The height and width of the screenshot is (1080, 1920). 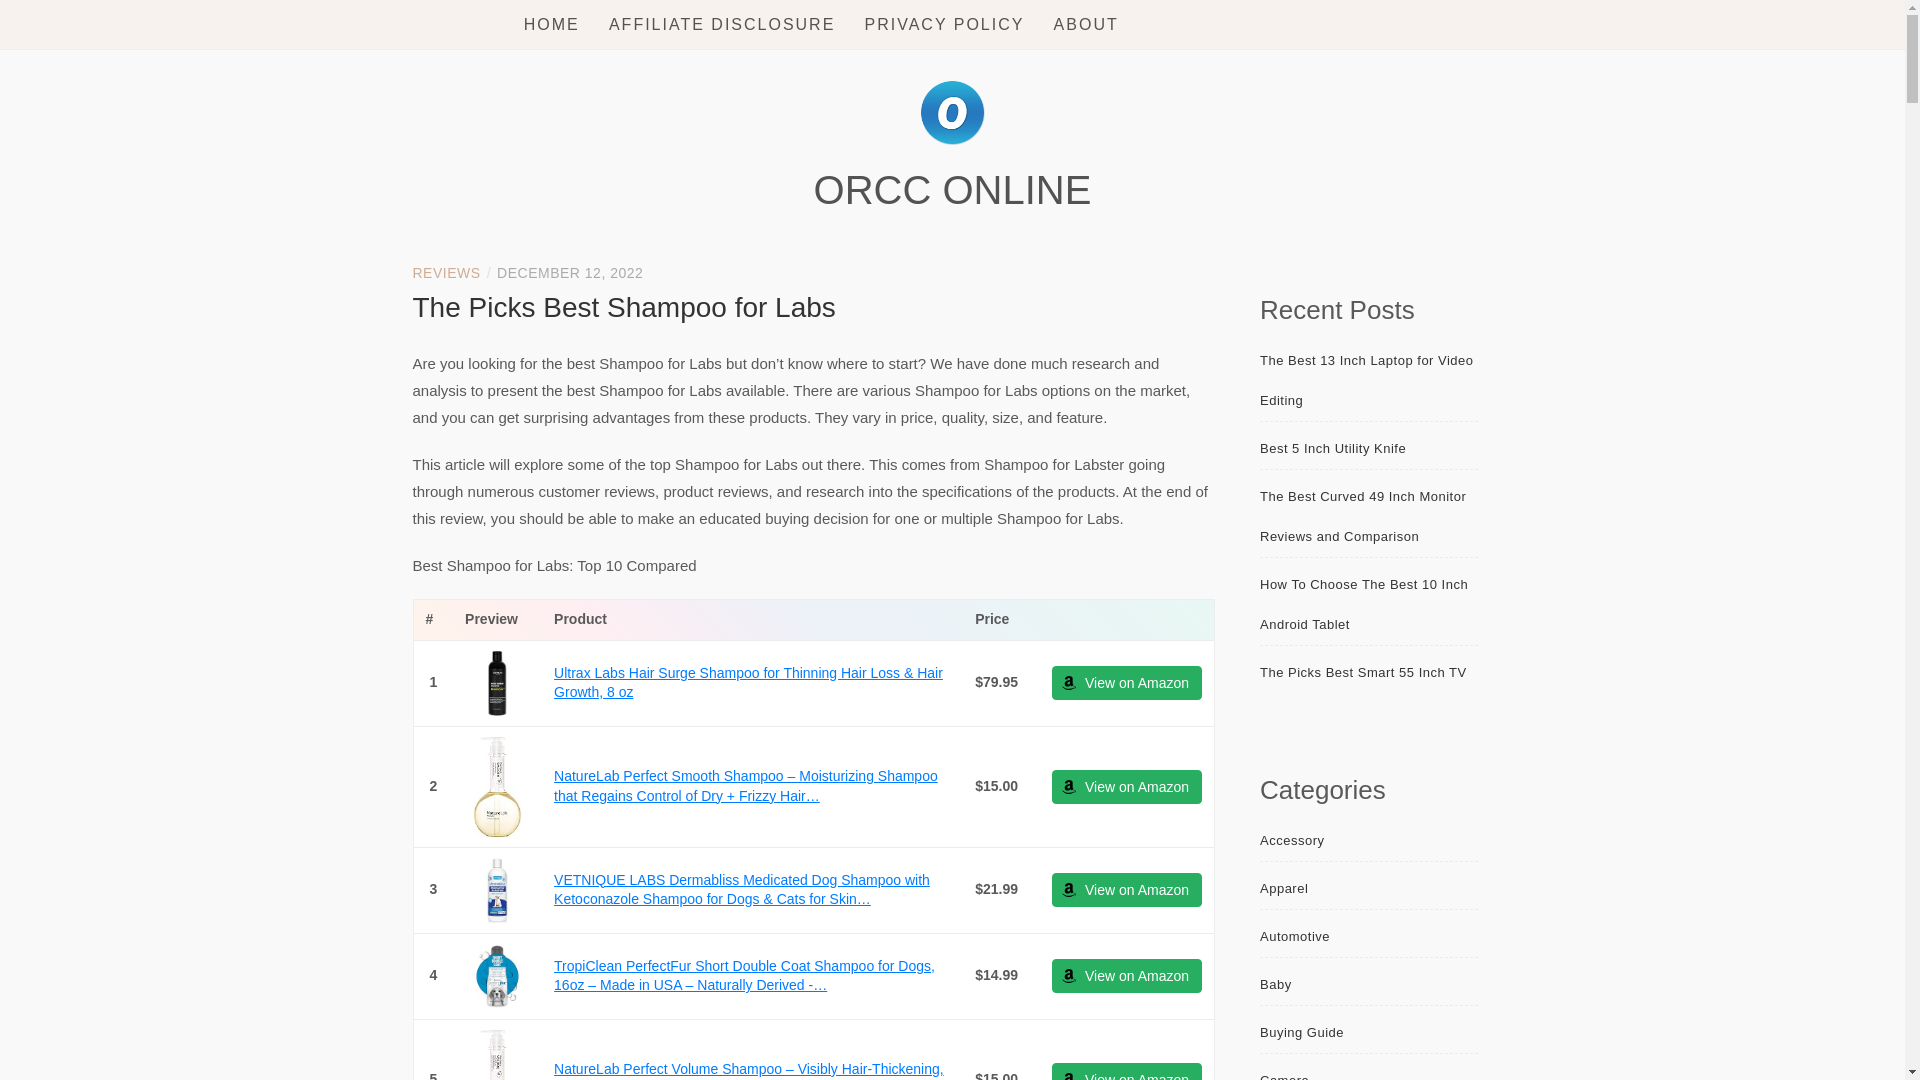 I want to click on HOME, so click(x=552, y=24).